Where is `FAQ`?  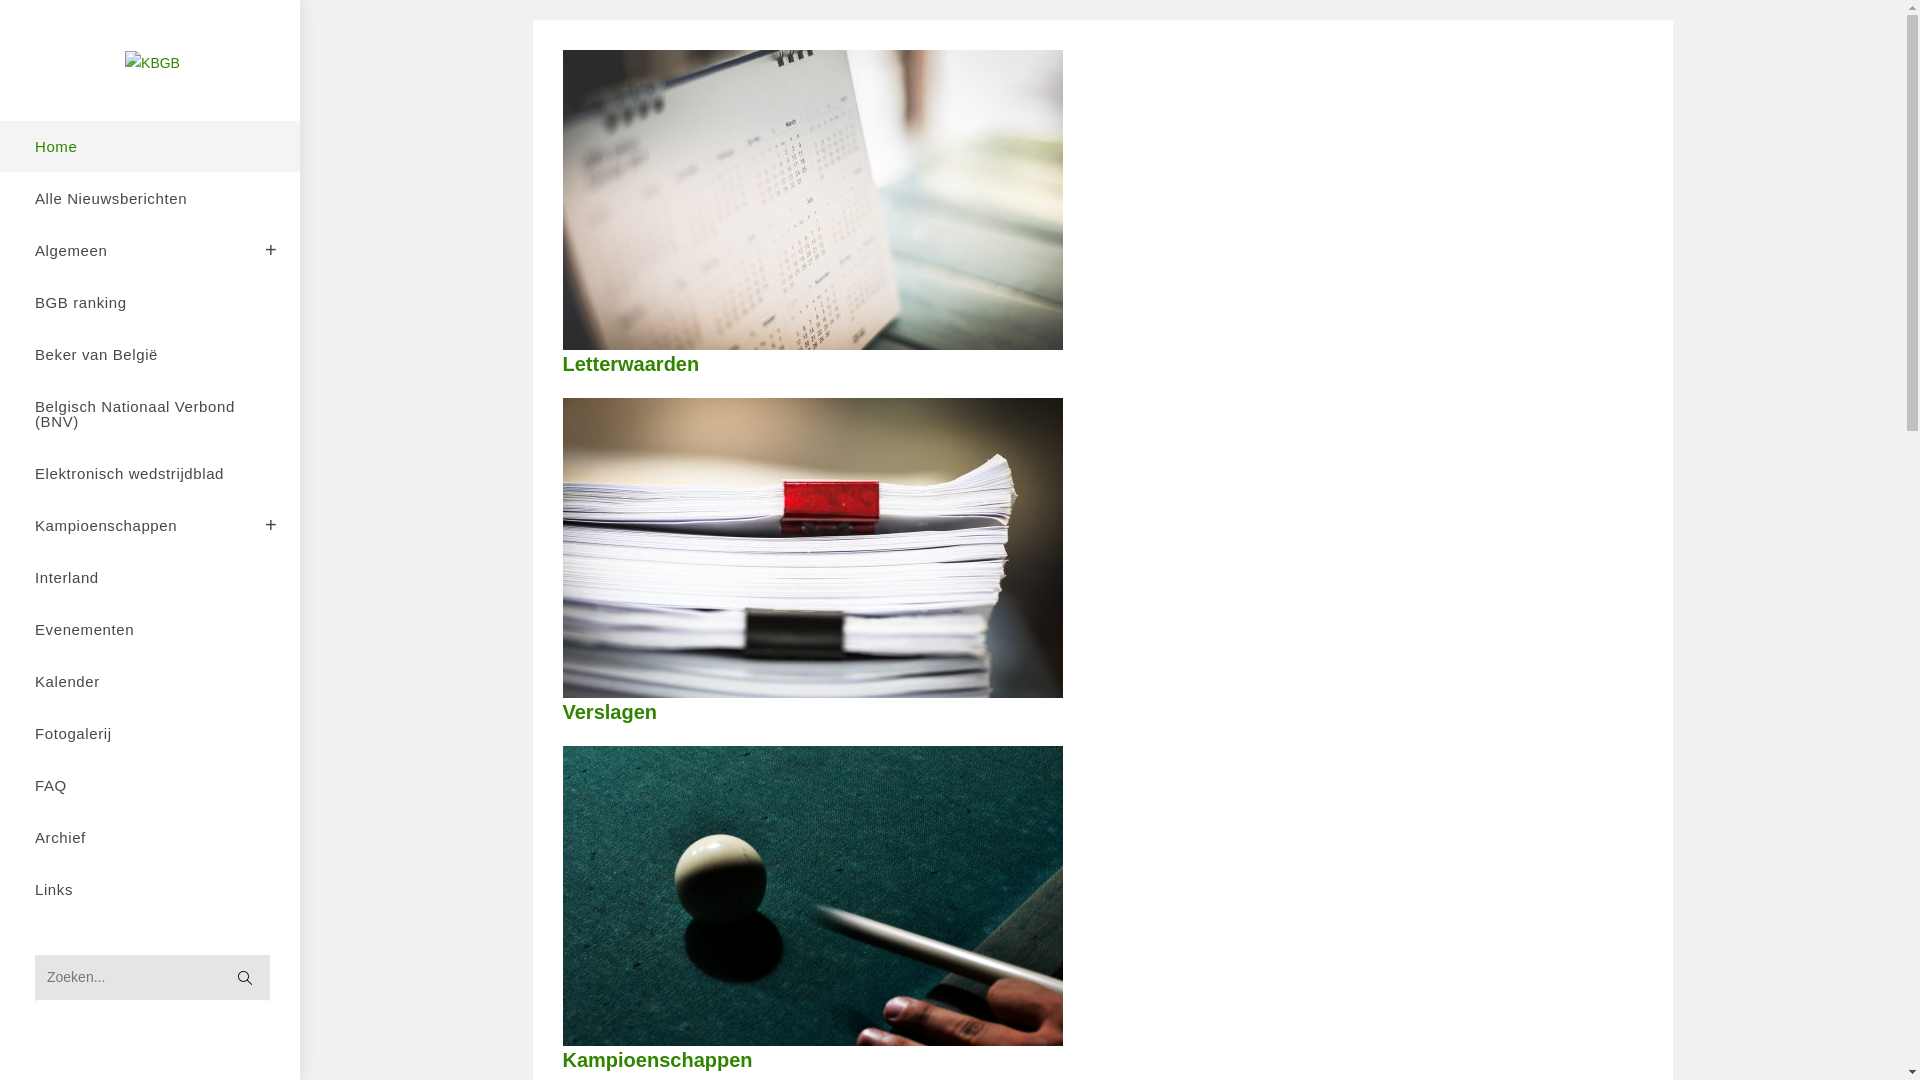
FAQ is located at coordinates (150, 786).